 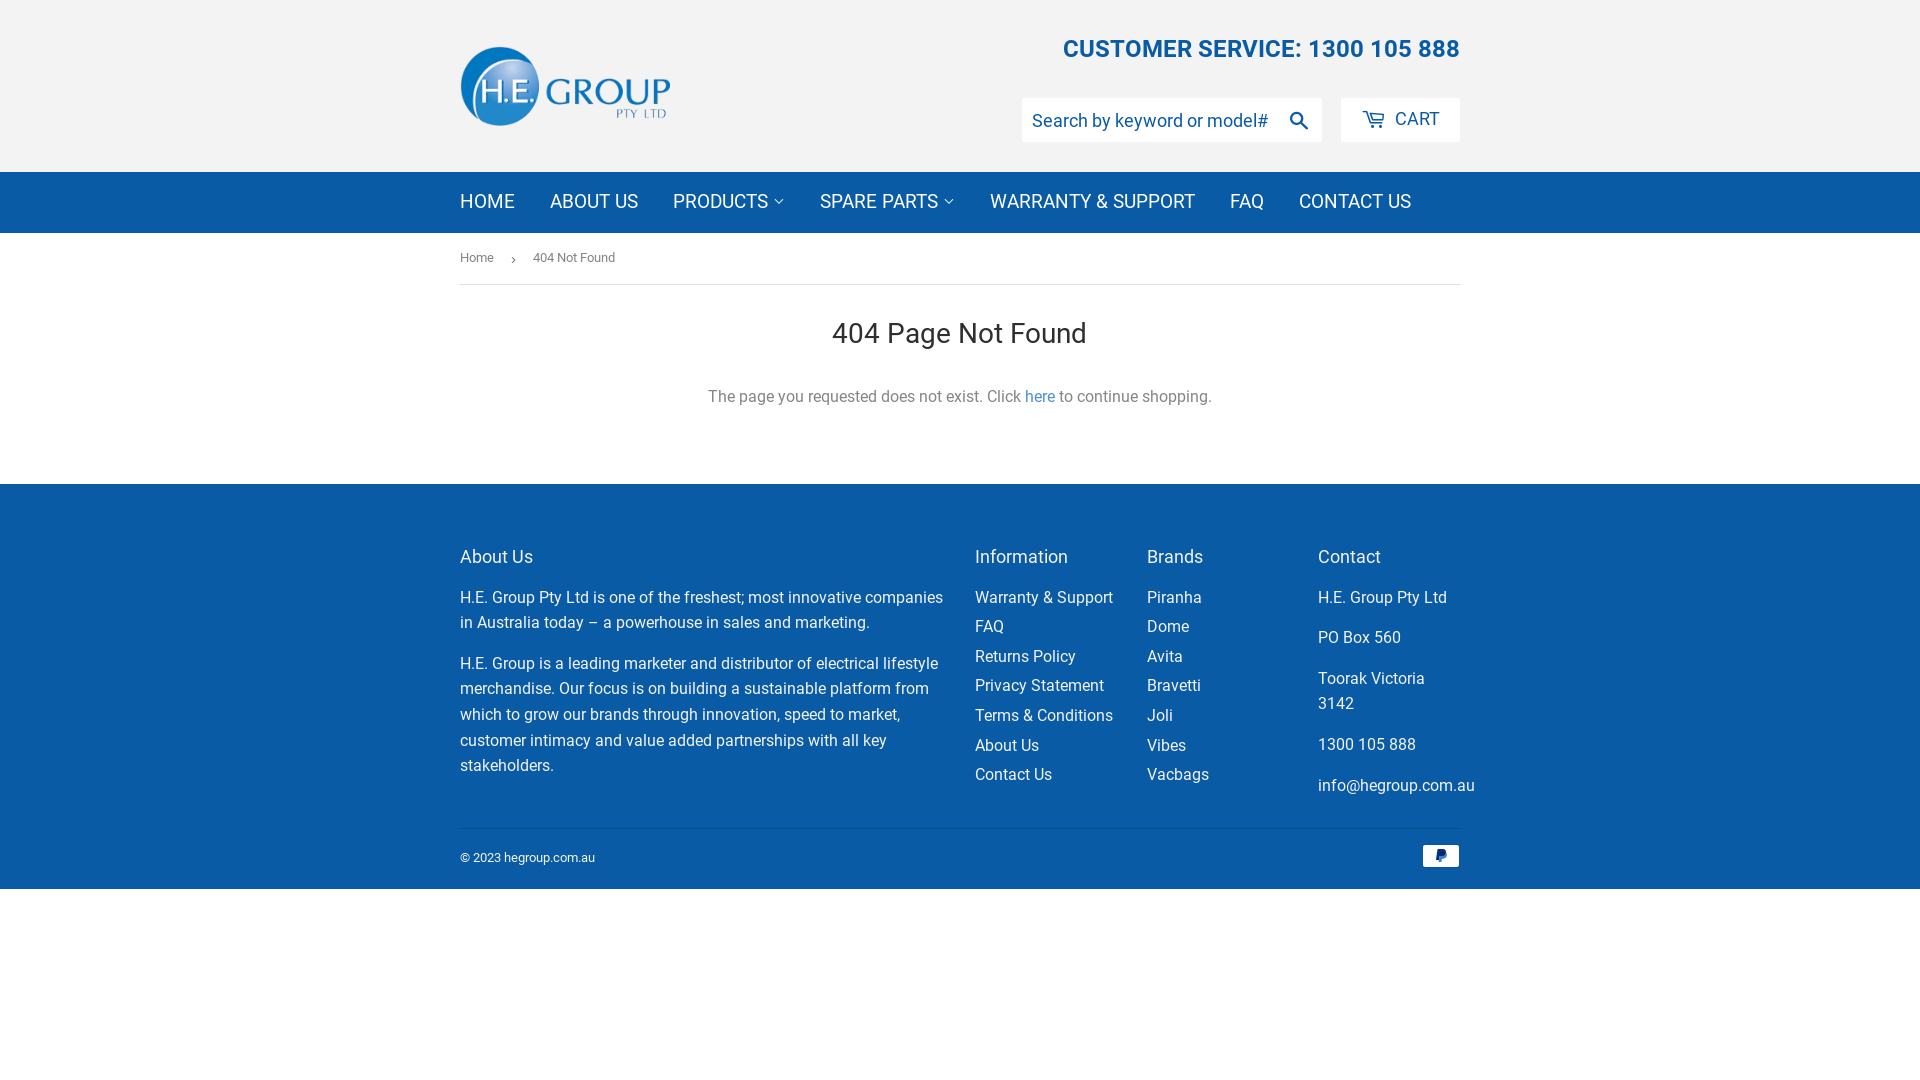 What do you see at coordinates (488, 202) in the screenshot?
I see `HOME` at bounding box center [488, 202].